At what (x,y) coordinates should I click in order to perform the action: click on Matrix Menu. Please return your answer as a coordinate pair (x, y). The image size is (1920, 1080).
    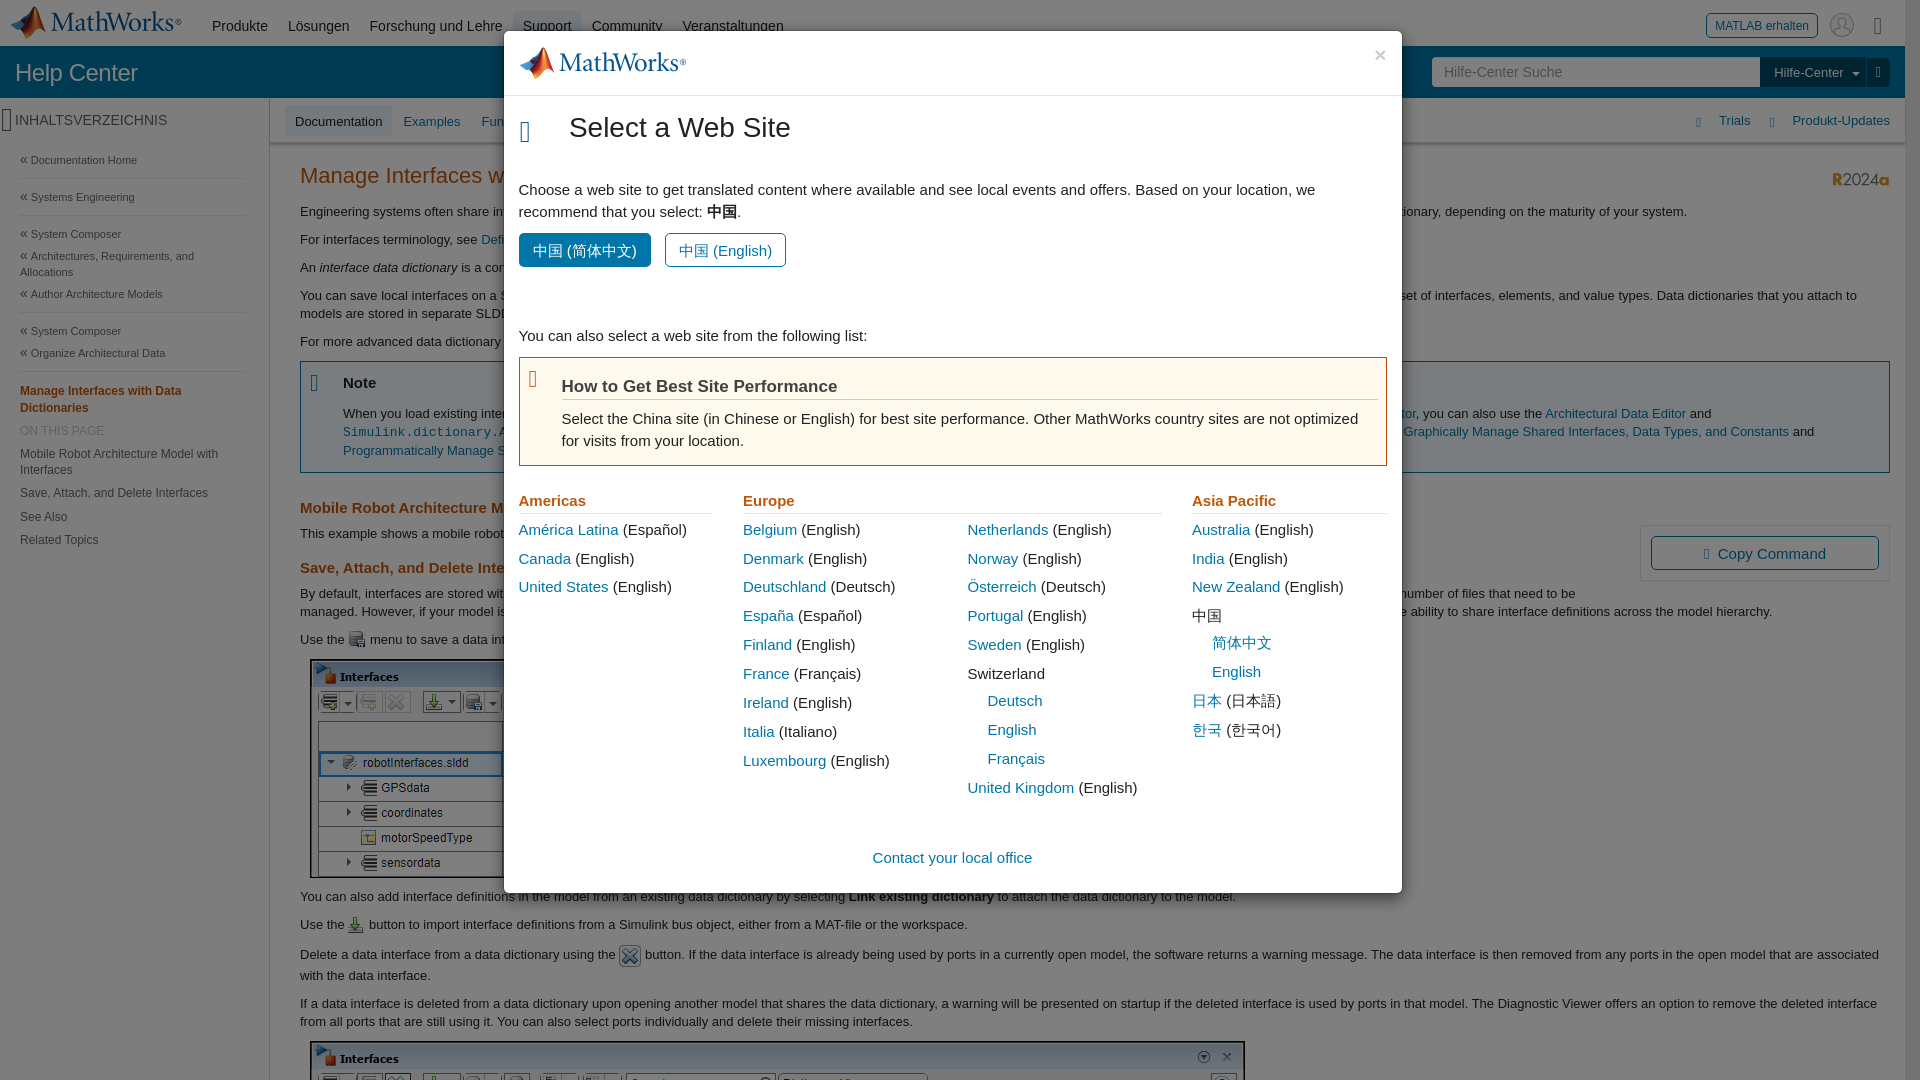
    Looking at the image, I should click on (1878, 24).